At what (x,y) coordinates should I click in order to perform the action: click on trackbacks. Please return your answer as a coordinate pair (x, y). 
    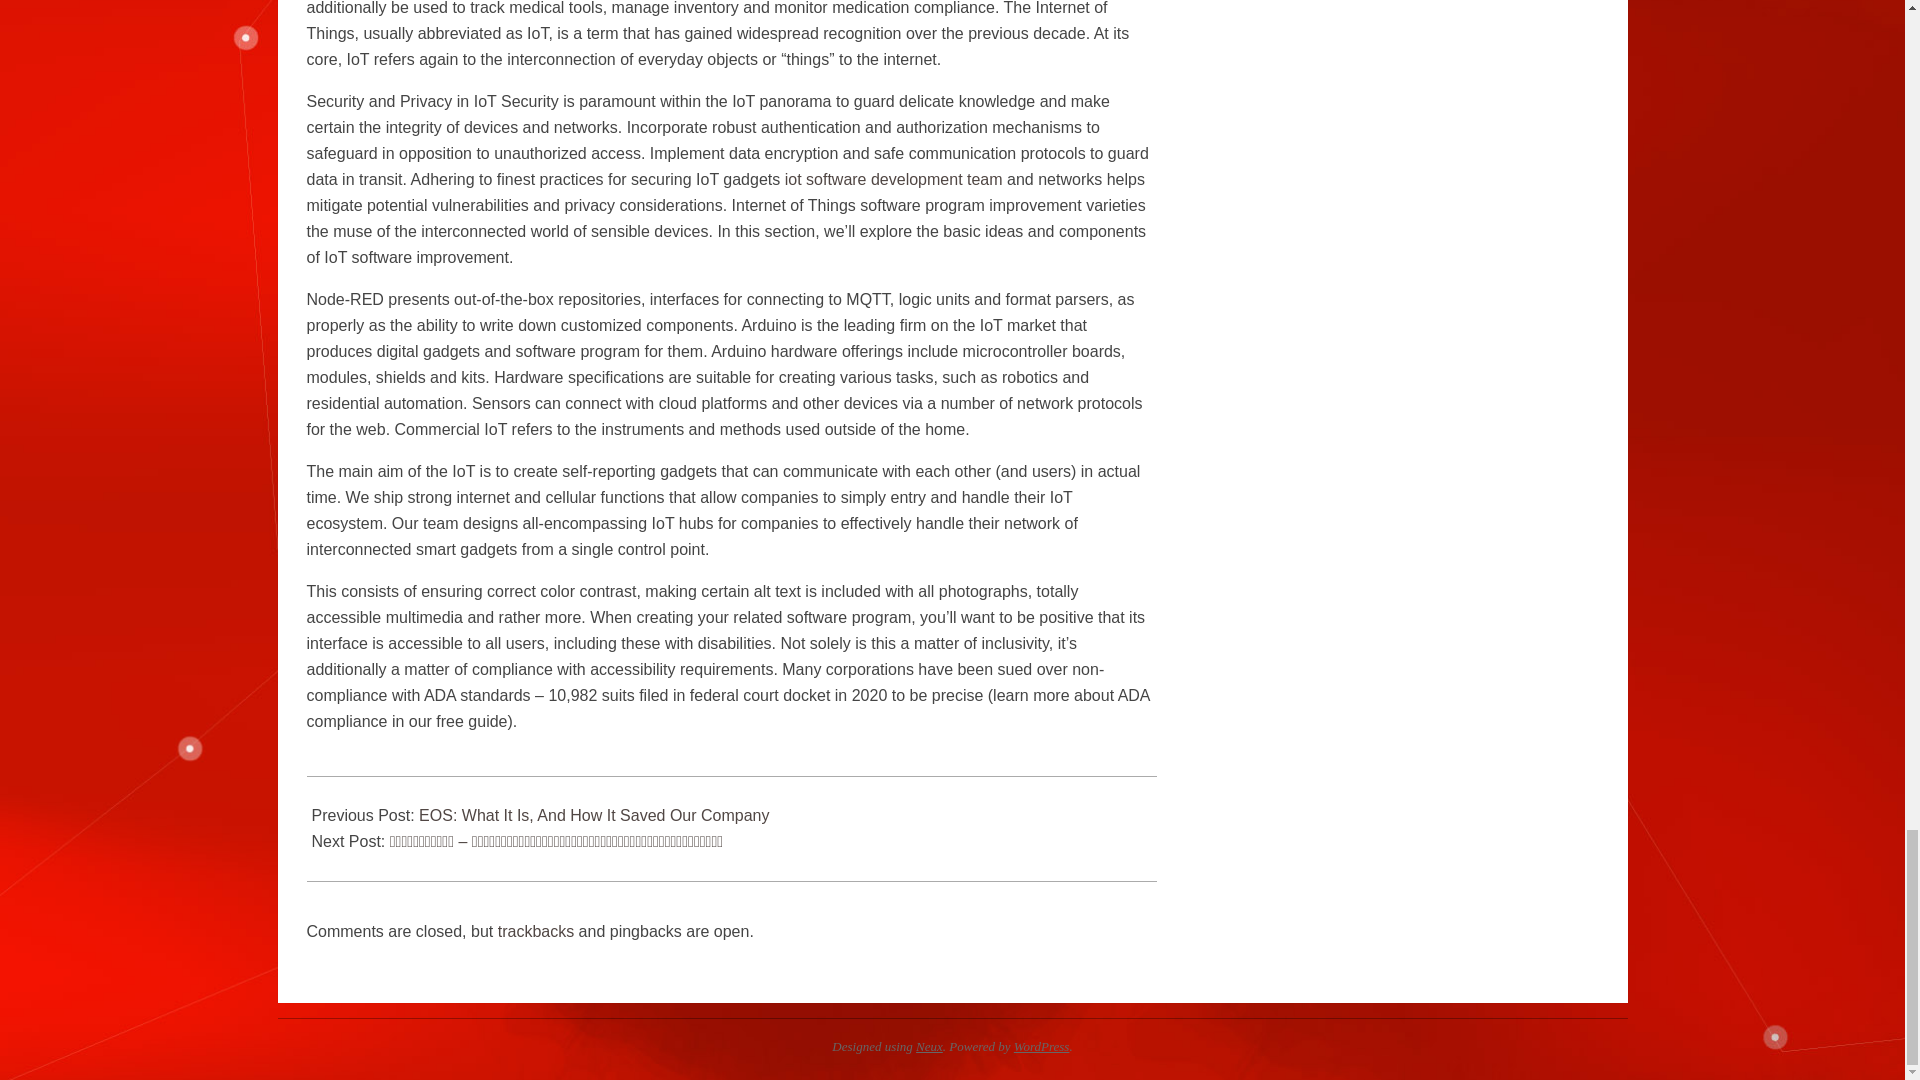
    Looking at the image, I should click on (536, 931).